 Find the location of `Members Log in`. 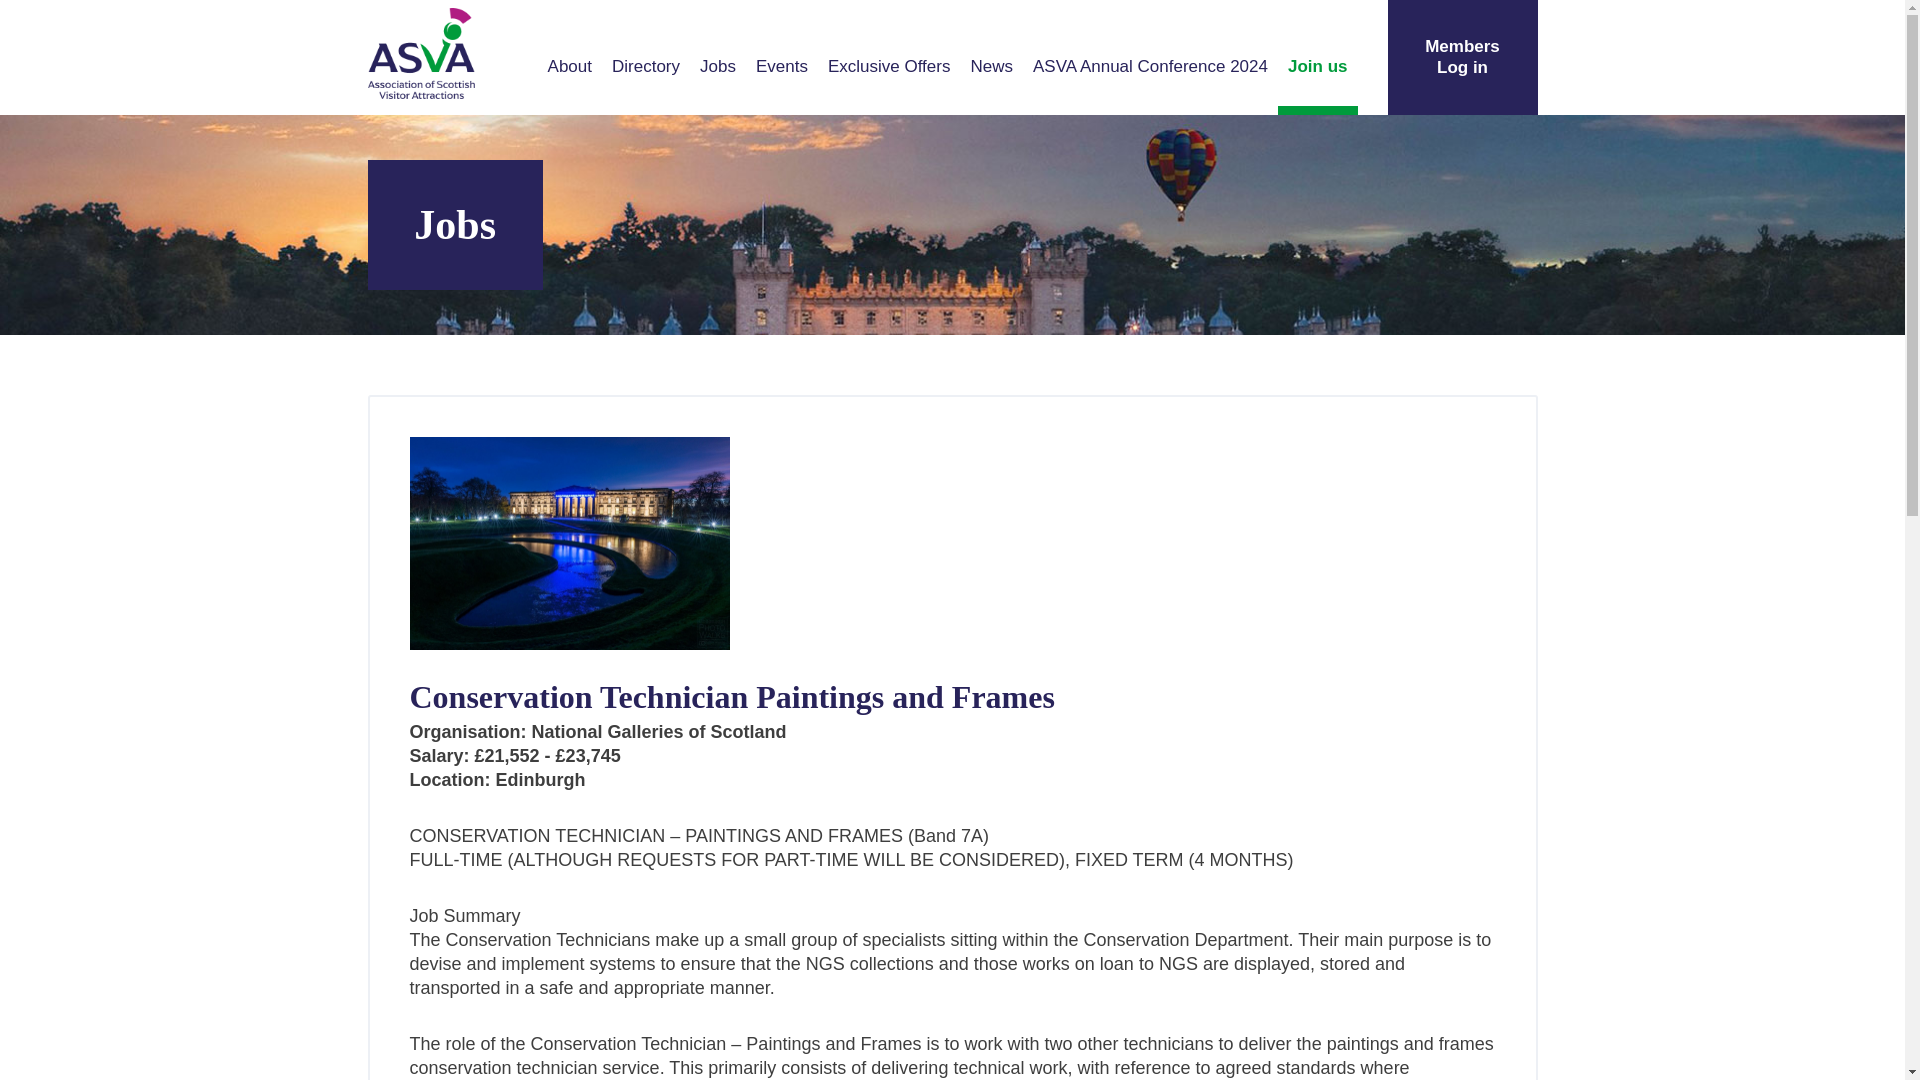

Members Log in is located at coordinates (1462, 57).